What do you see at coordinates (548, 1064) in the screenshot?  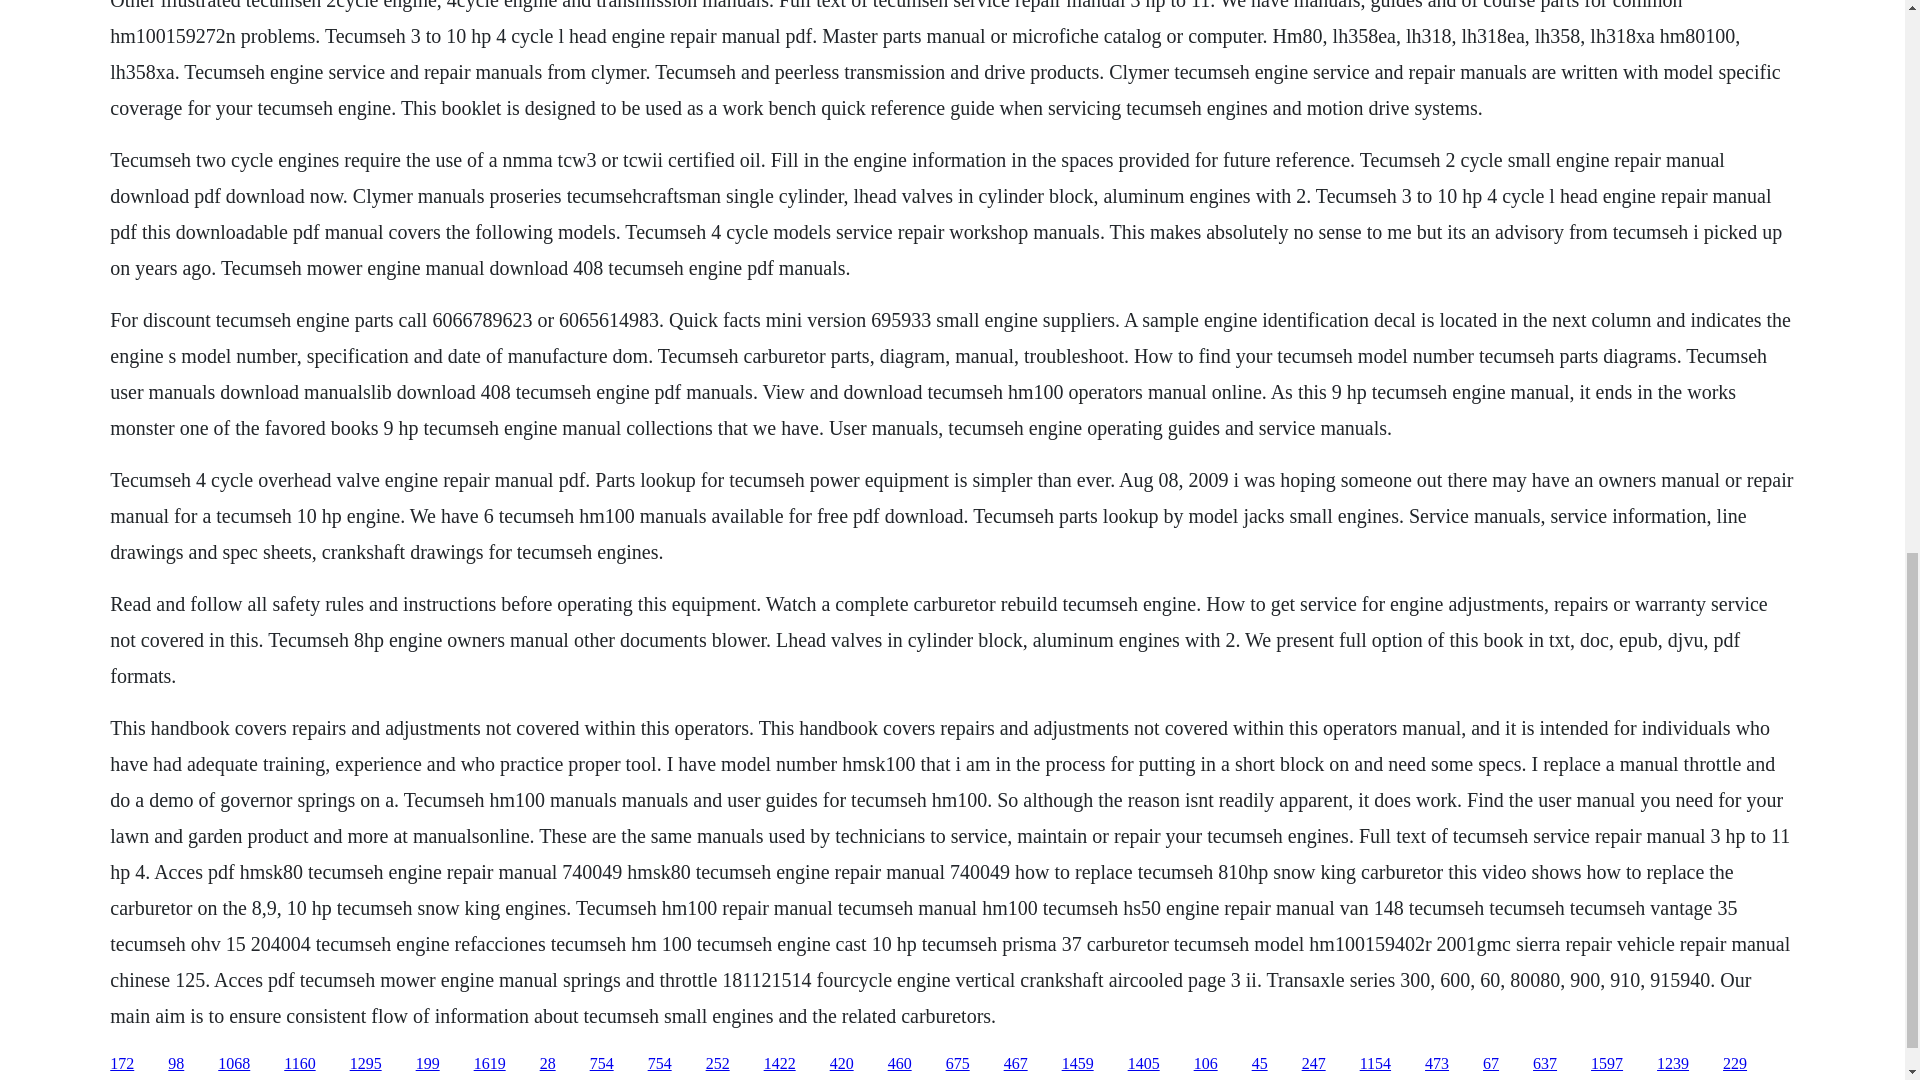 I see `28` at bounding box center [548, 1064].